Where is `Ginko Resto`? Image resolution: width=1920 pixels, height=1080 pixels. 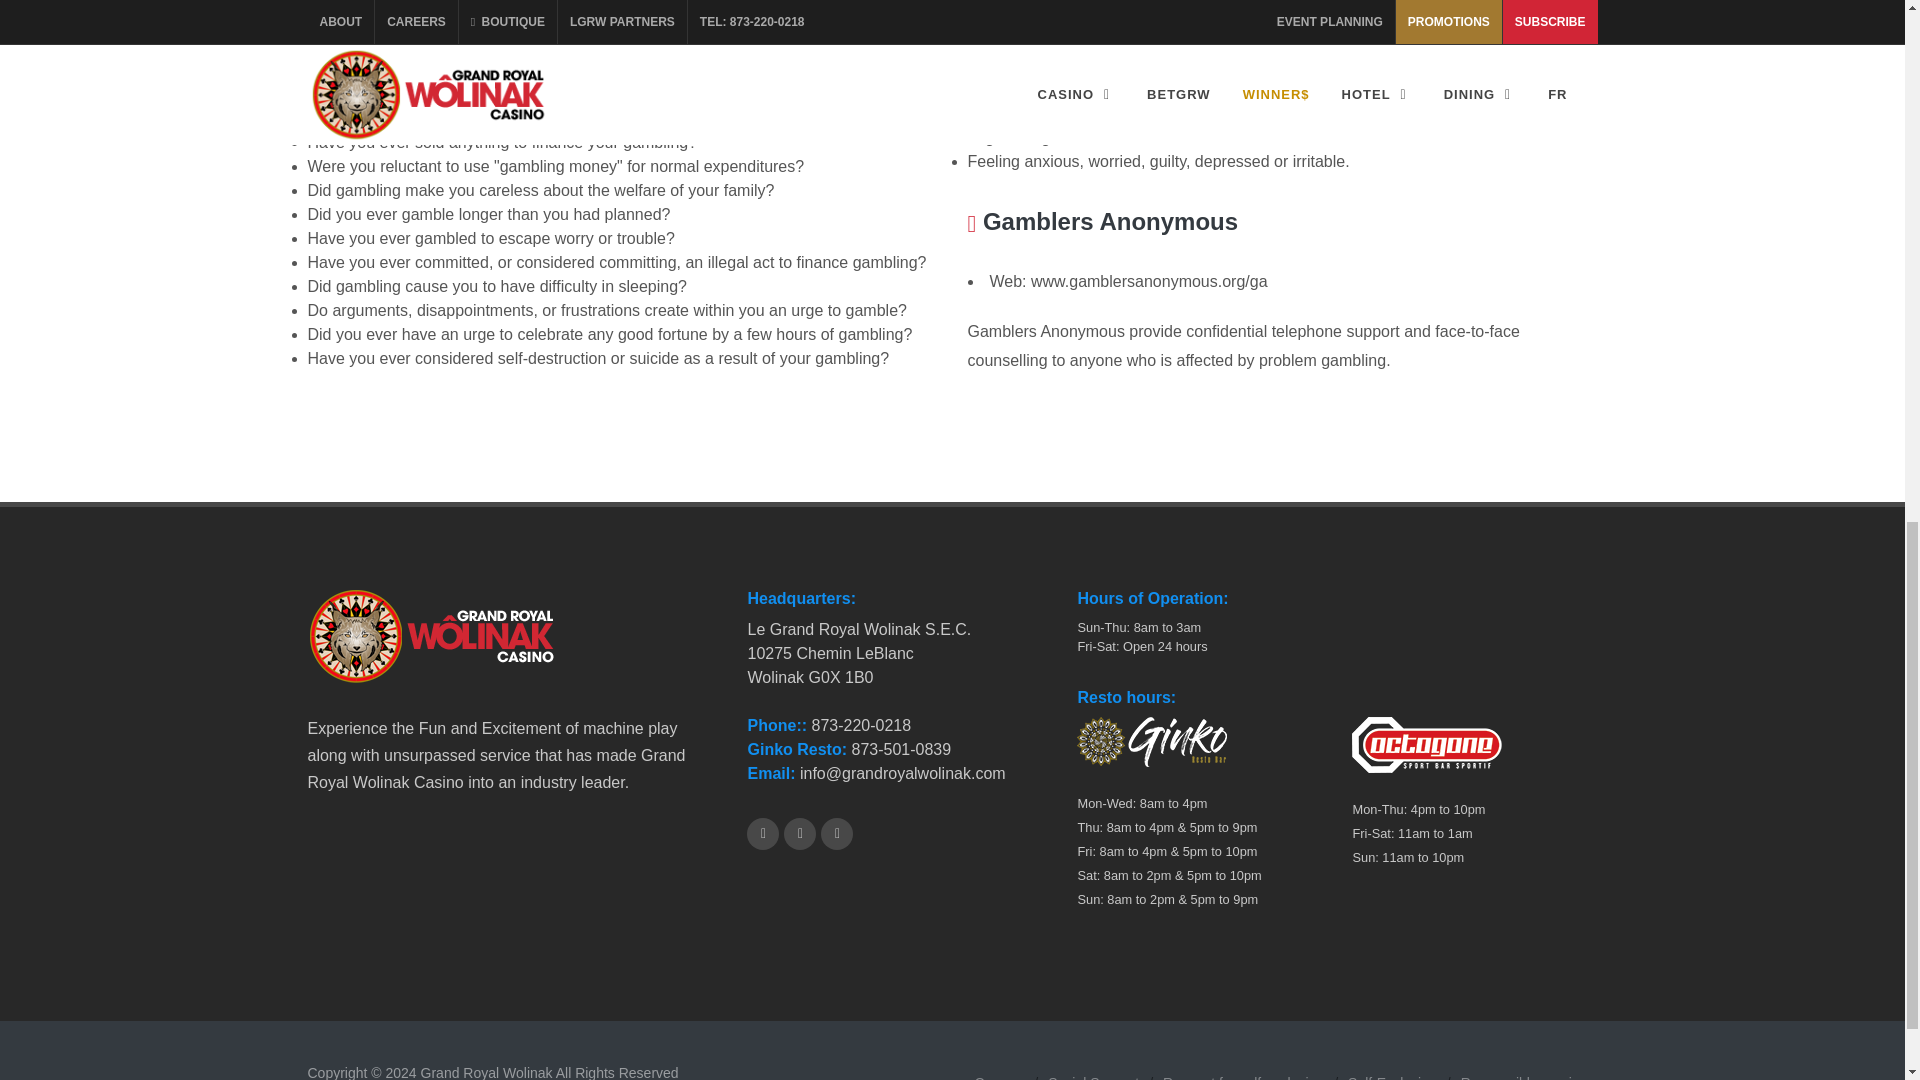 Ginko Resto is located at coordinates (796, 749).